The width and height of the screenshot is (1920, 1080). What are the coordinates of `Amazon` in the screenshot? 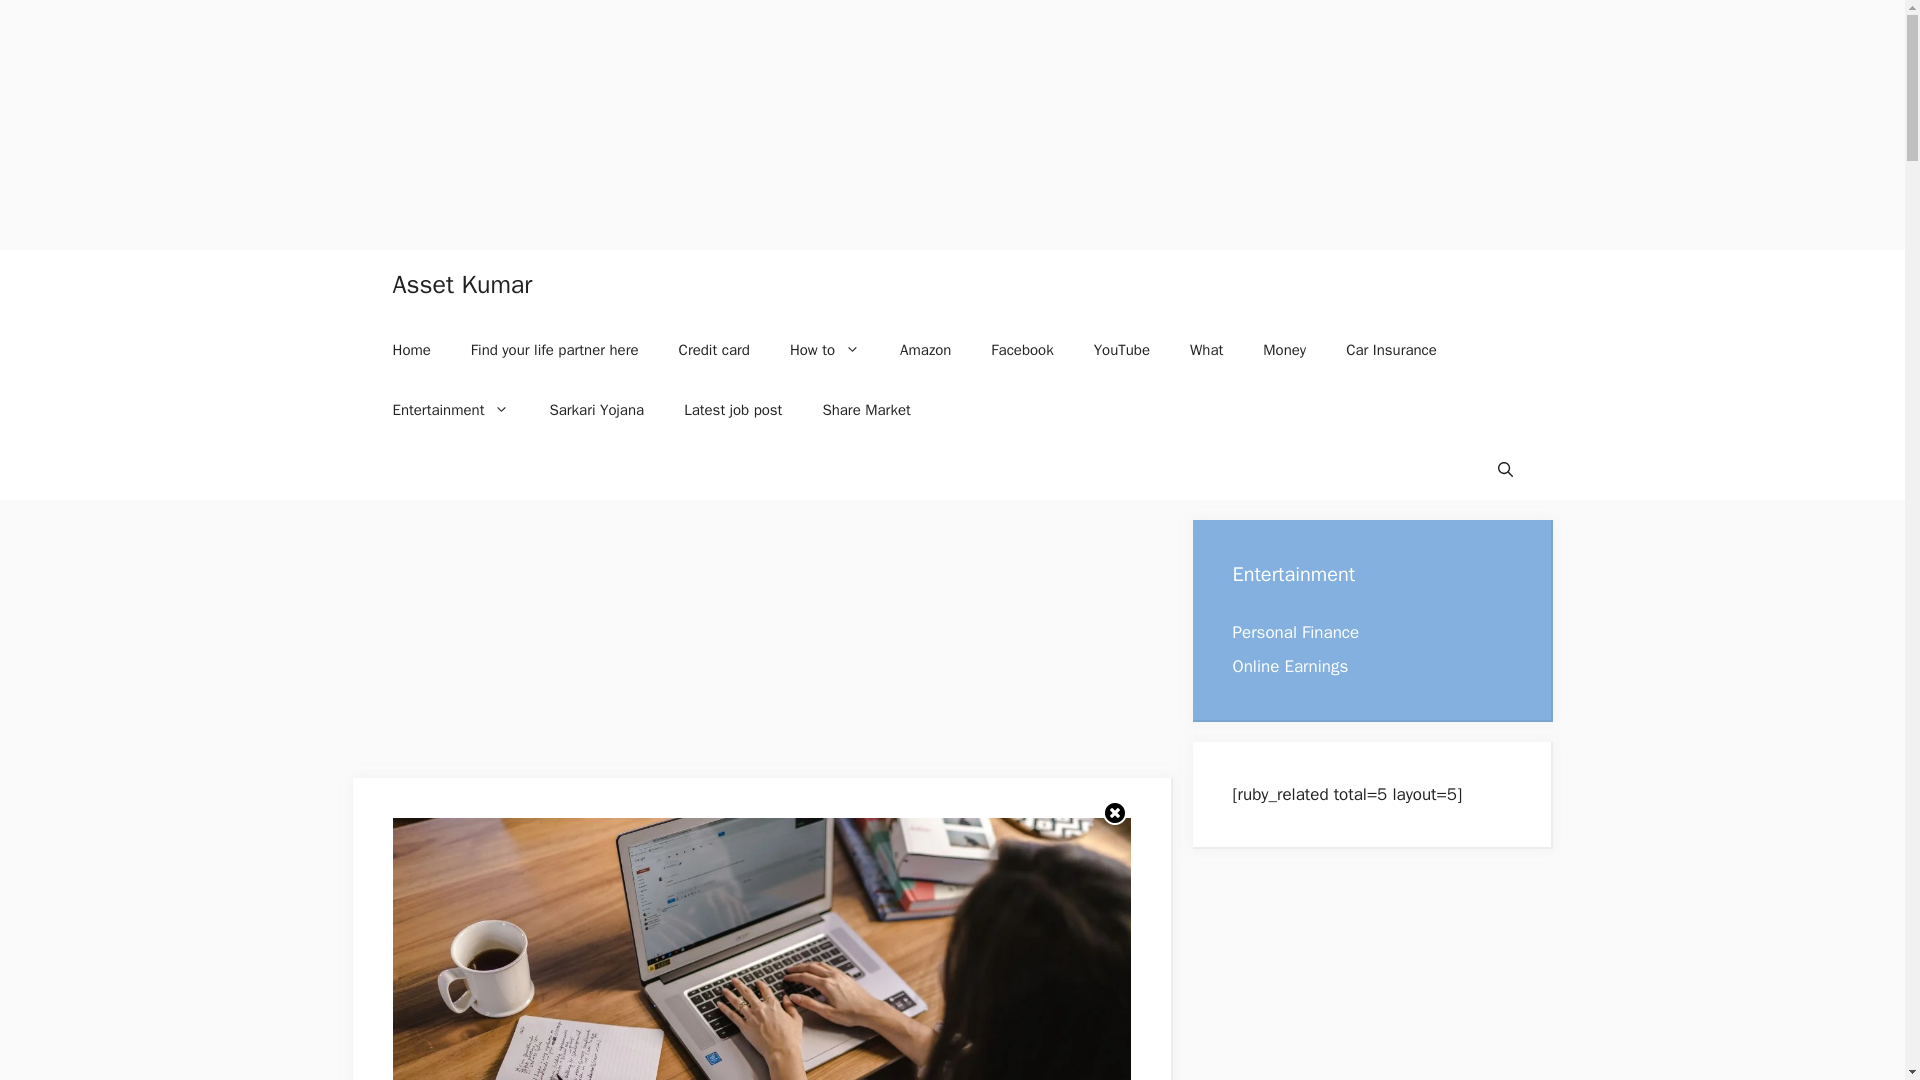 It's located at (925, 350).